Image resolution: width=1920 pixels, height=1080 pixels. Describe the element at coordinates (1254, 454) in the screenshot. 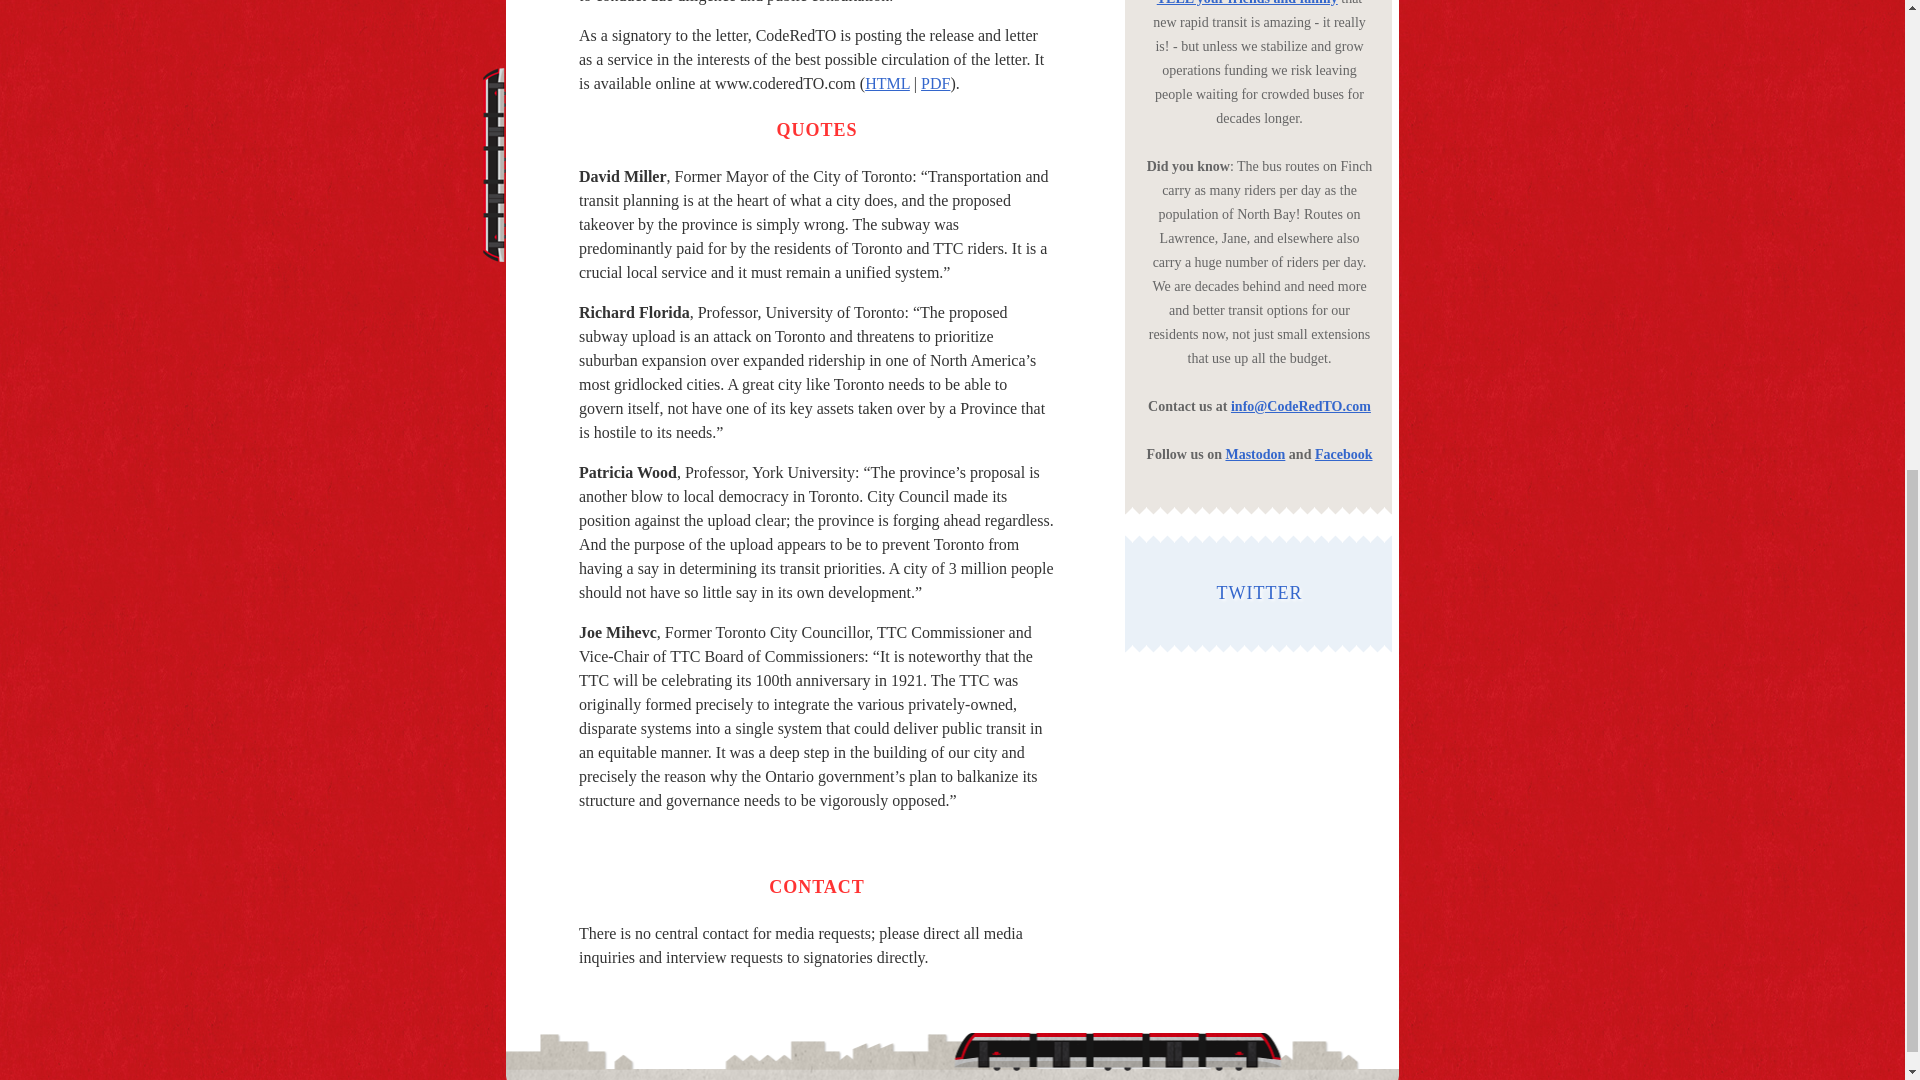

I see `Mastodon` at that location.